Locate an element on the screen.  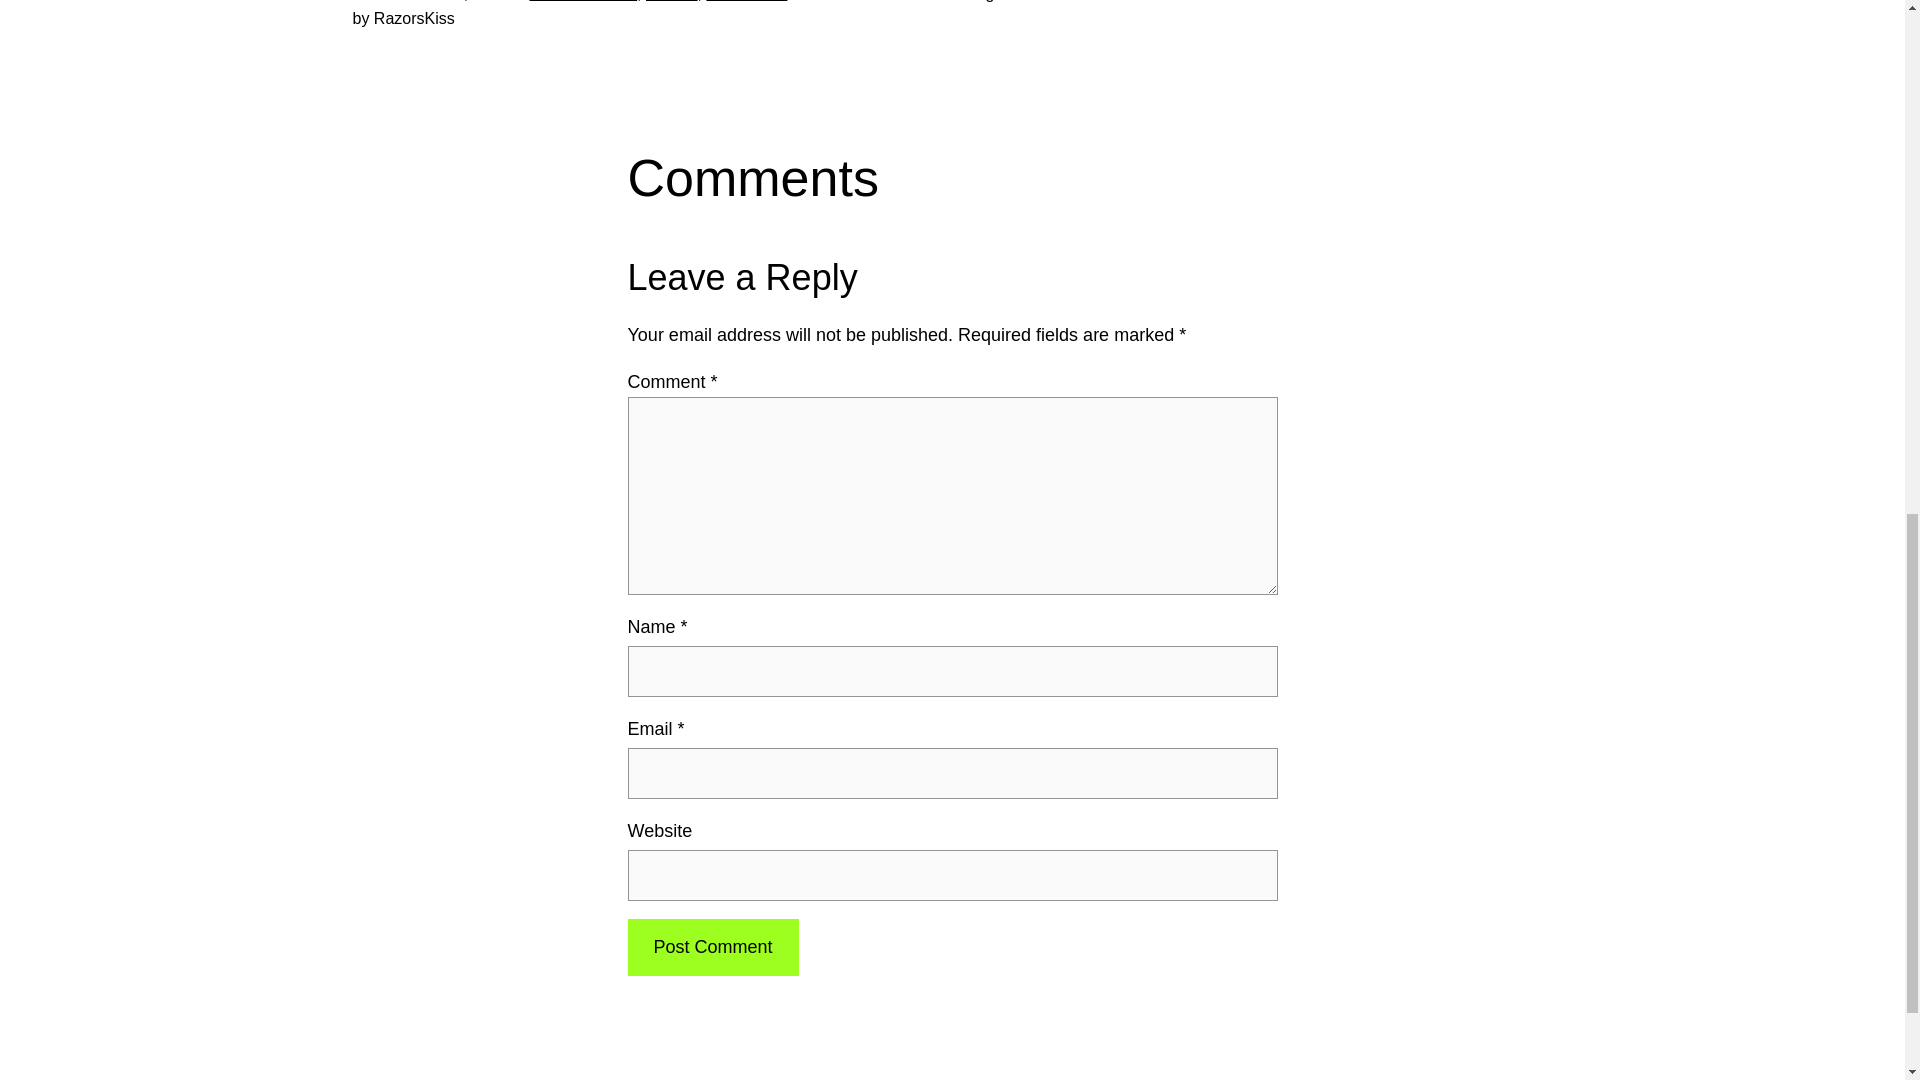
Post Comment is located at coordinates (712, 948).